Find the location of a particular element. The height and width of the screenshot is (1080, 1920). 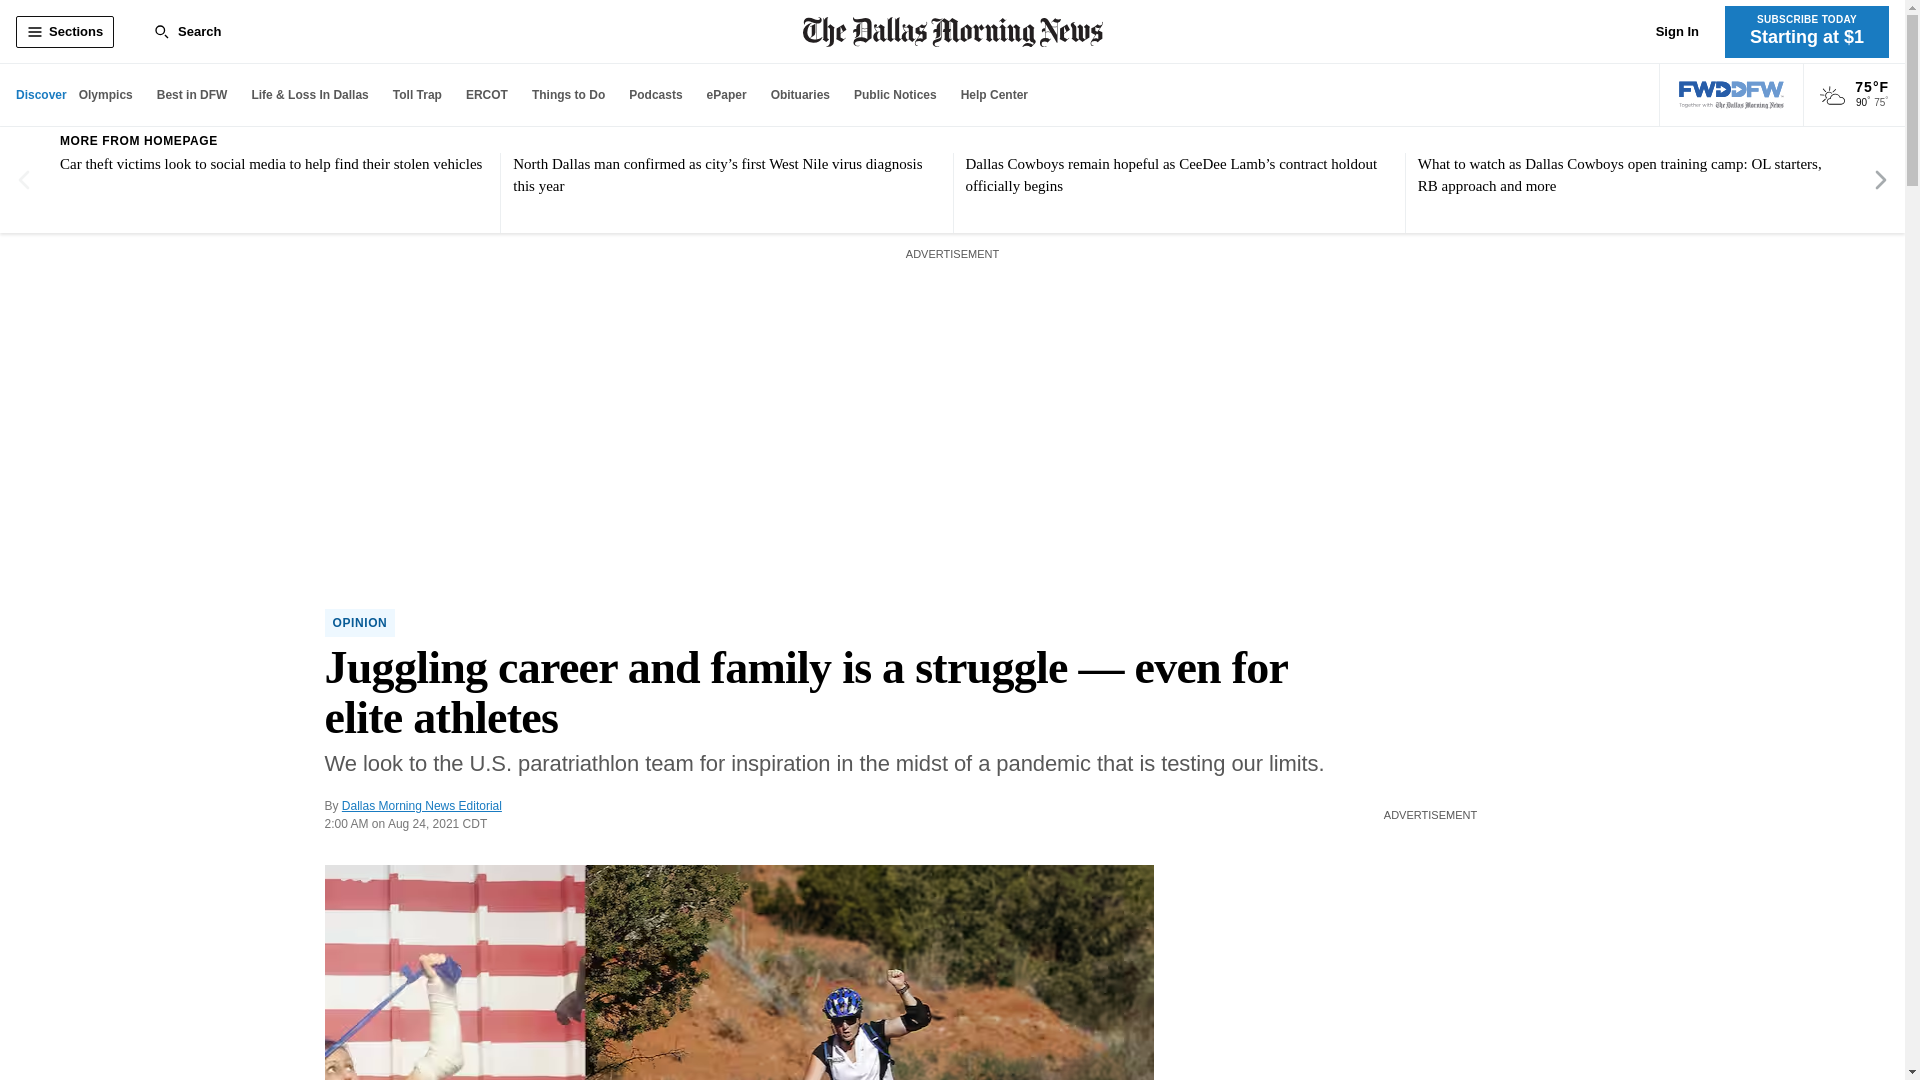

FWD DFW, Together with The Dallas Morning News is located at coordinates (1732, 95).